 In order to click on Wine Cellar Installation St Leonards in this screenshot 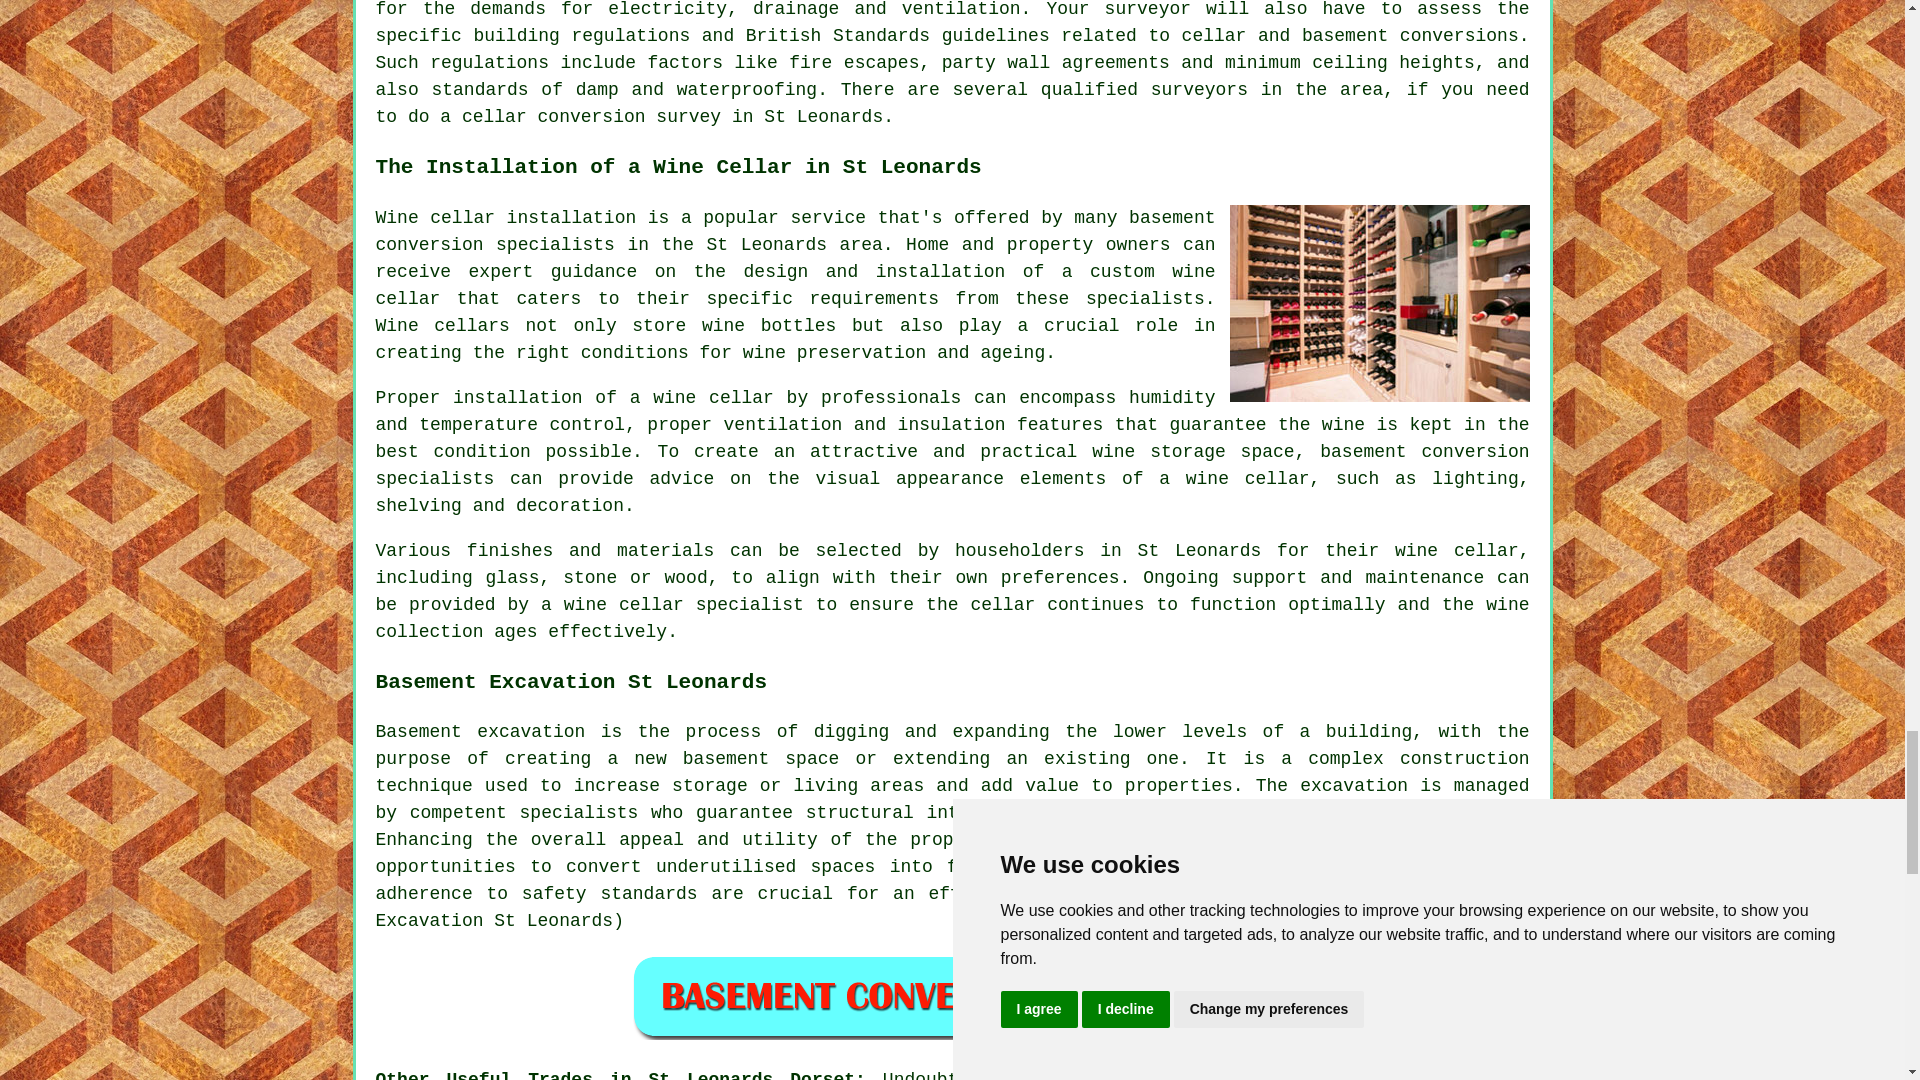, I will do `click(1380, 303)`.